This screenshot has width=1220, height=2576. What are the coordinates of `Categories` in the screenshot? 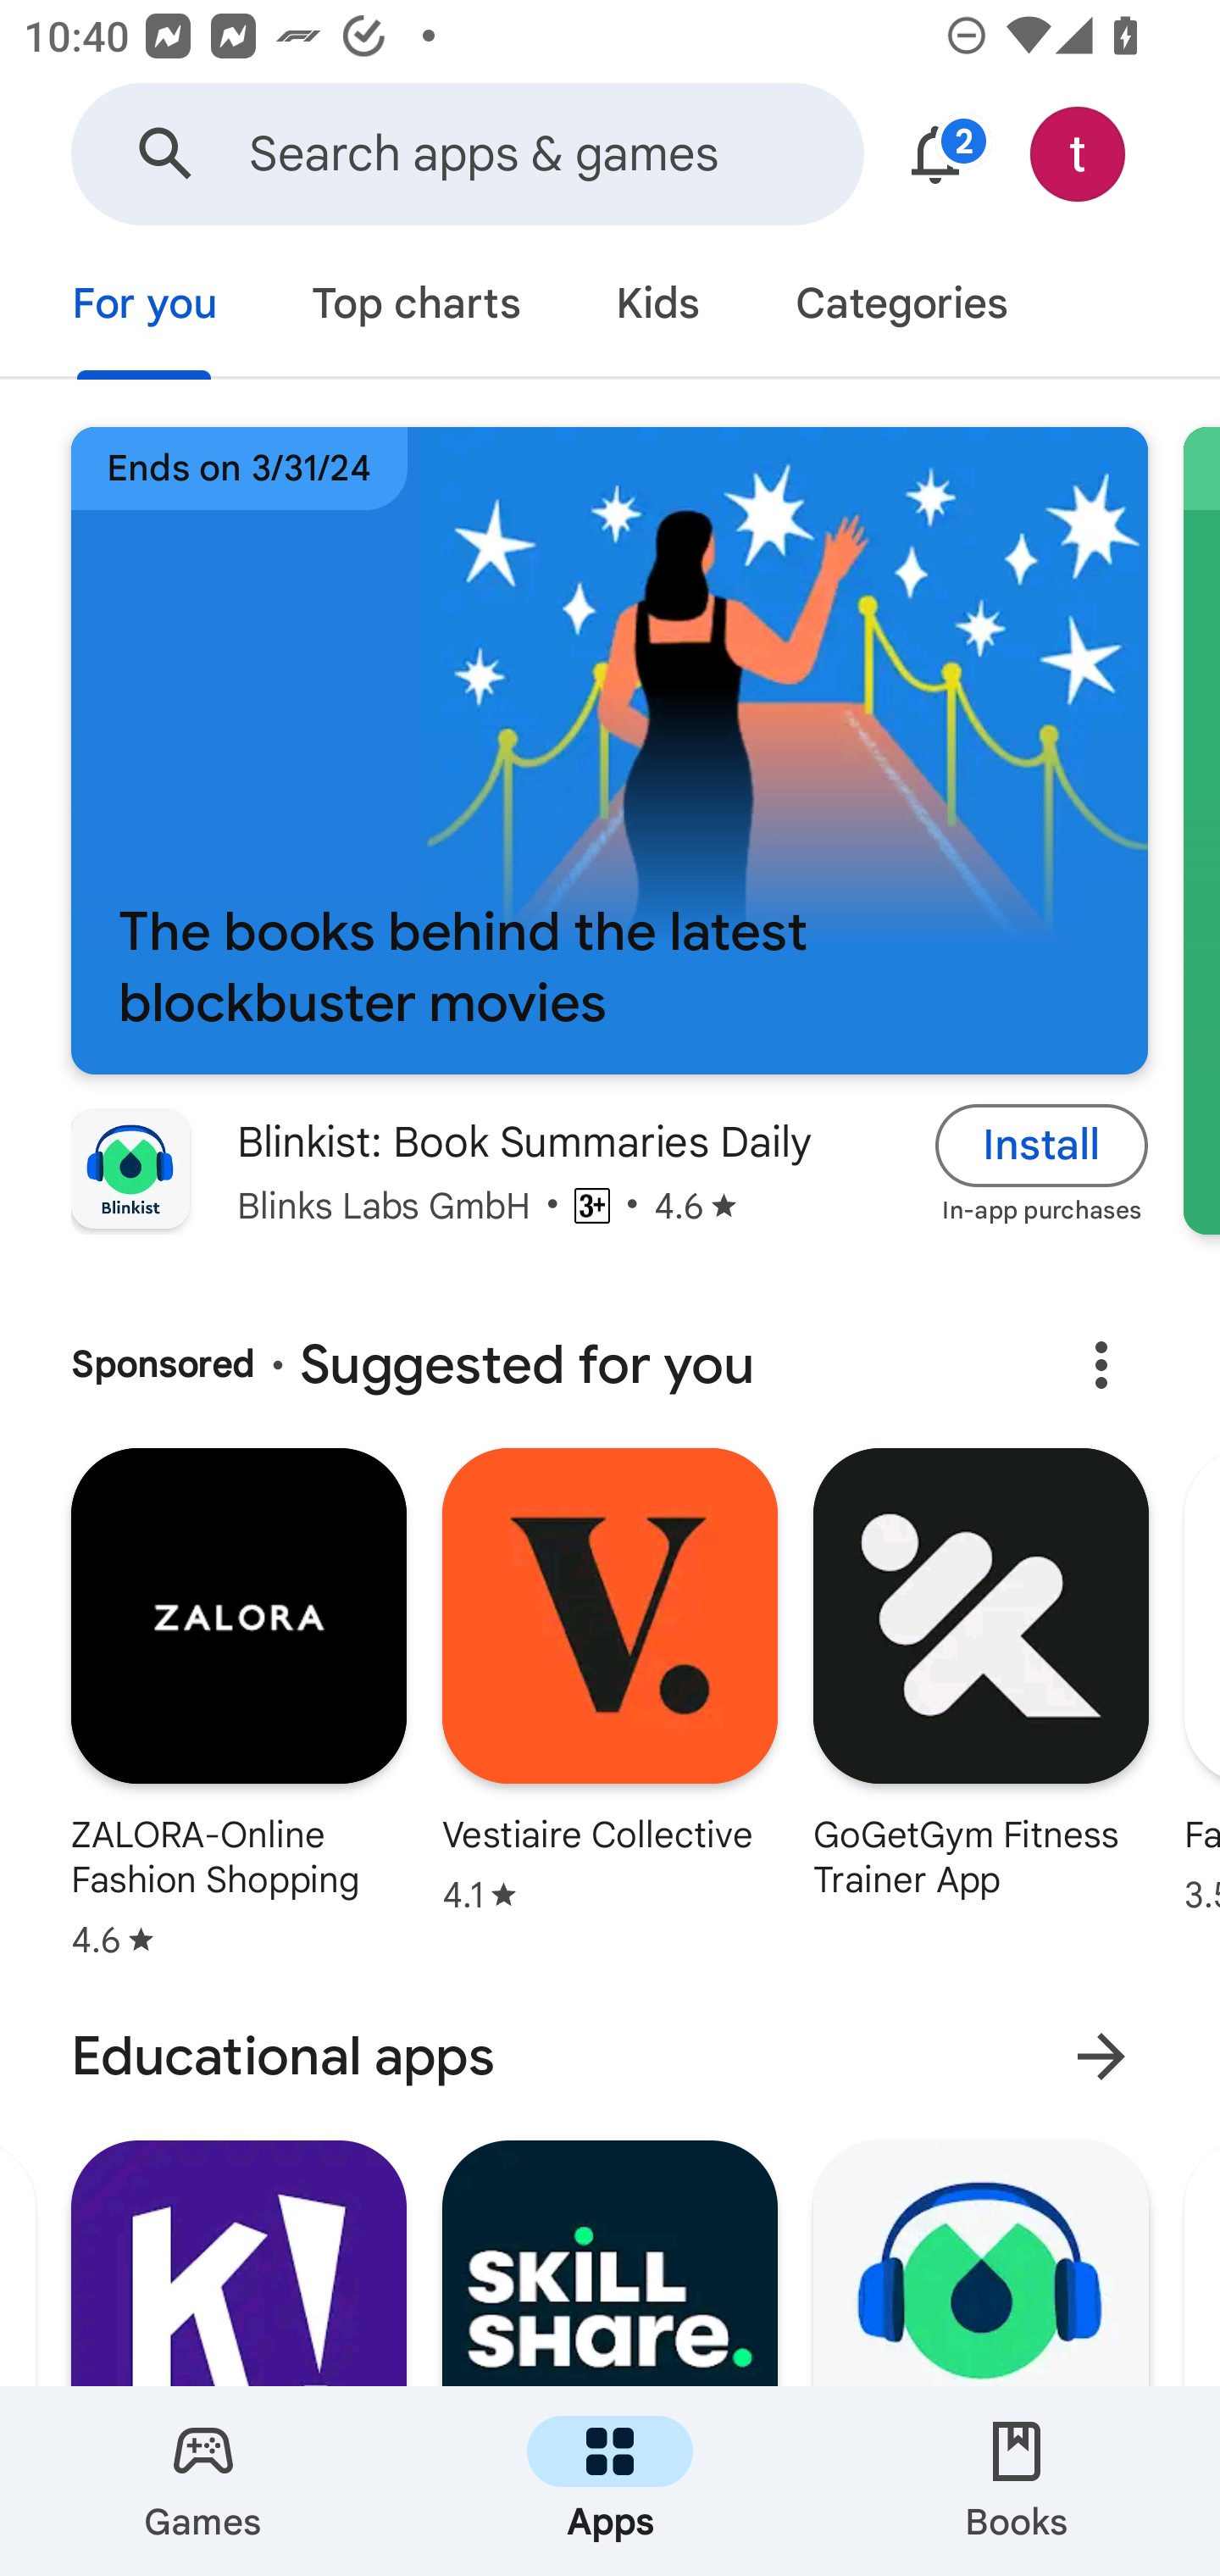 It's located at (901, 307).